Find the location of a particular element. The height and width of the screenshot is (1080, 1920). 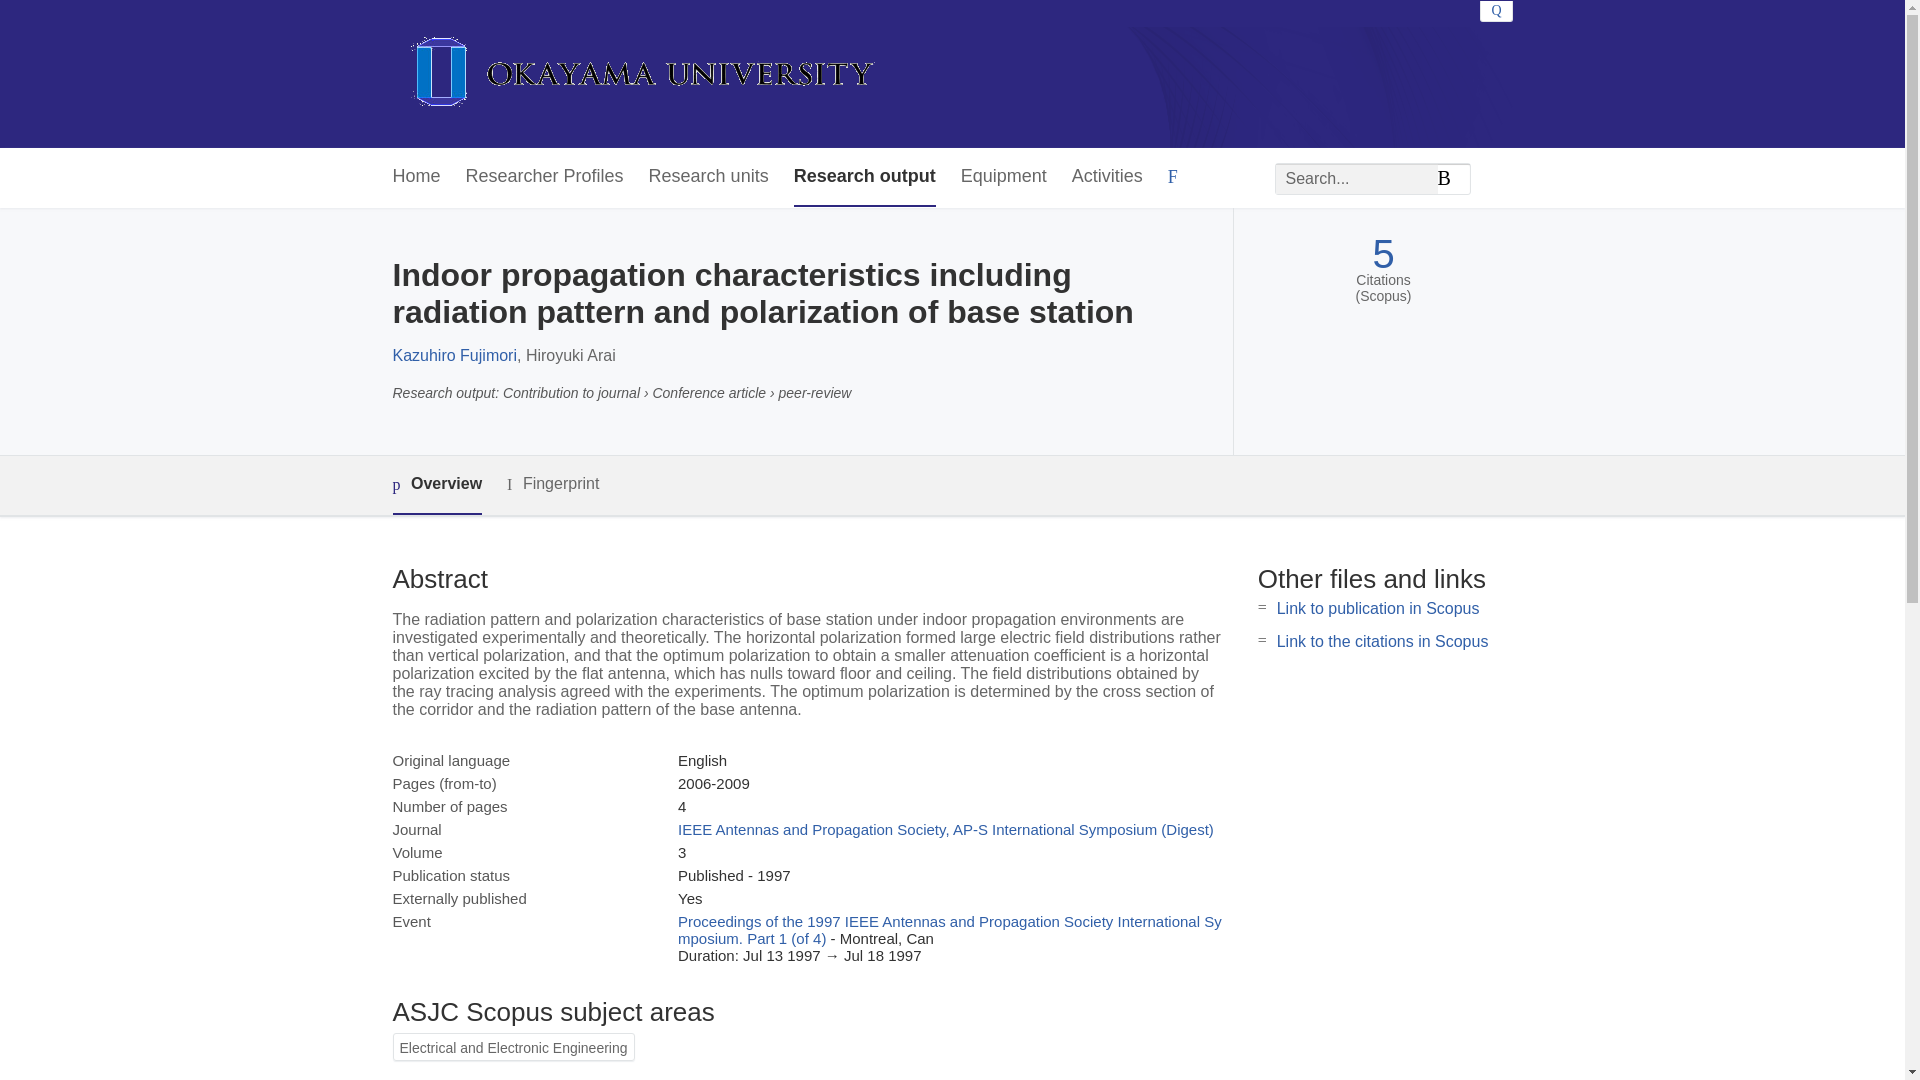

Kazuhiro Fujimori is located at coordinates (454, 354).